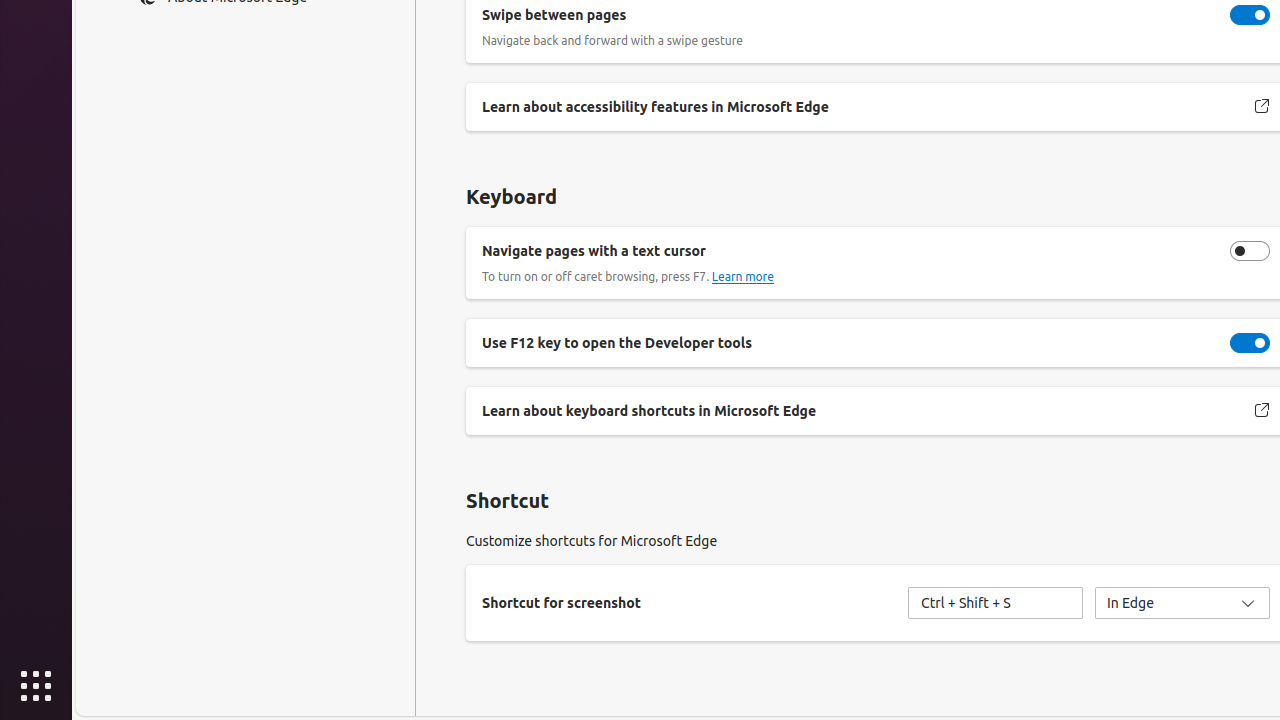 The image size is (1280, 720). I want to click on Scope of $1 for $2 In Edge, so click(1182, 602).